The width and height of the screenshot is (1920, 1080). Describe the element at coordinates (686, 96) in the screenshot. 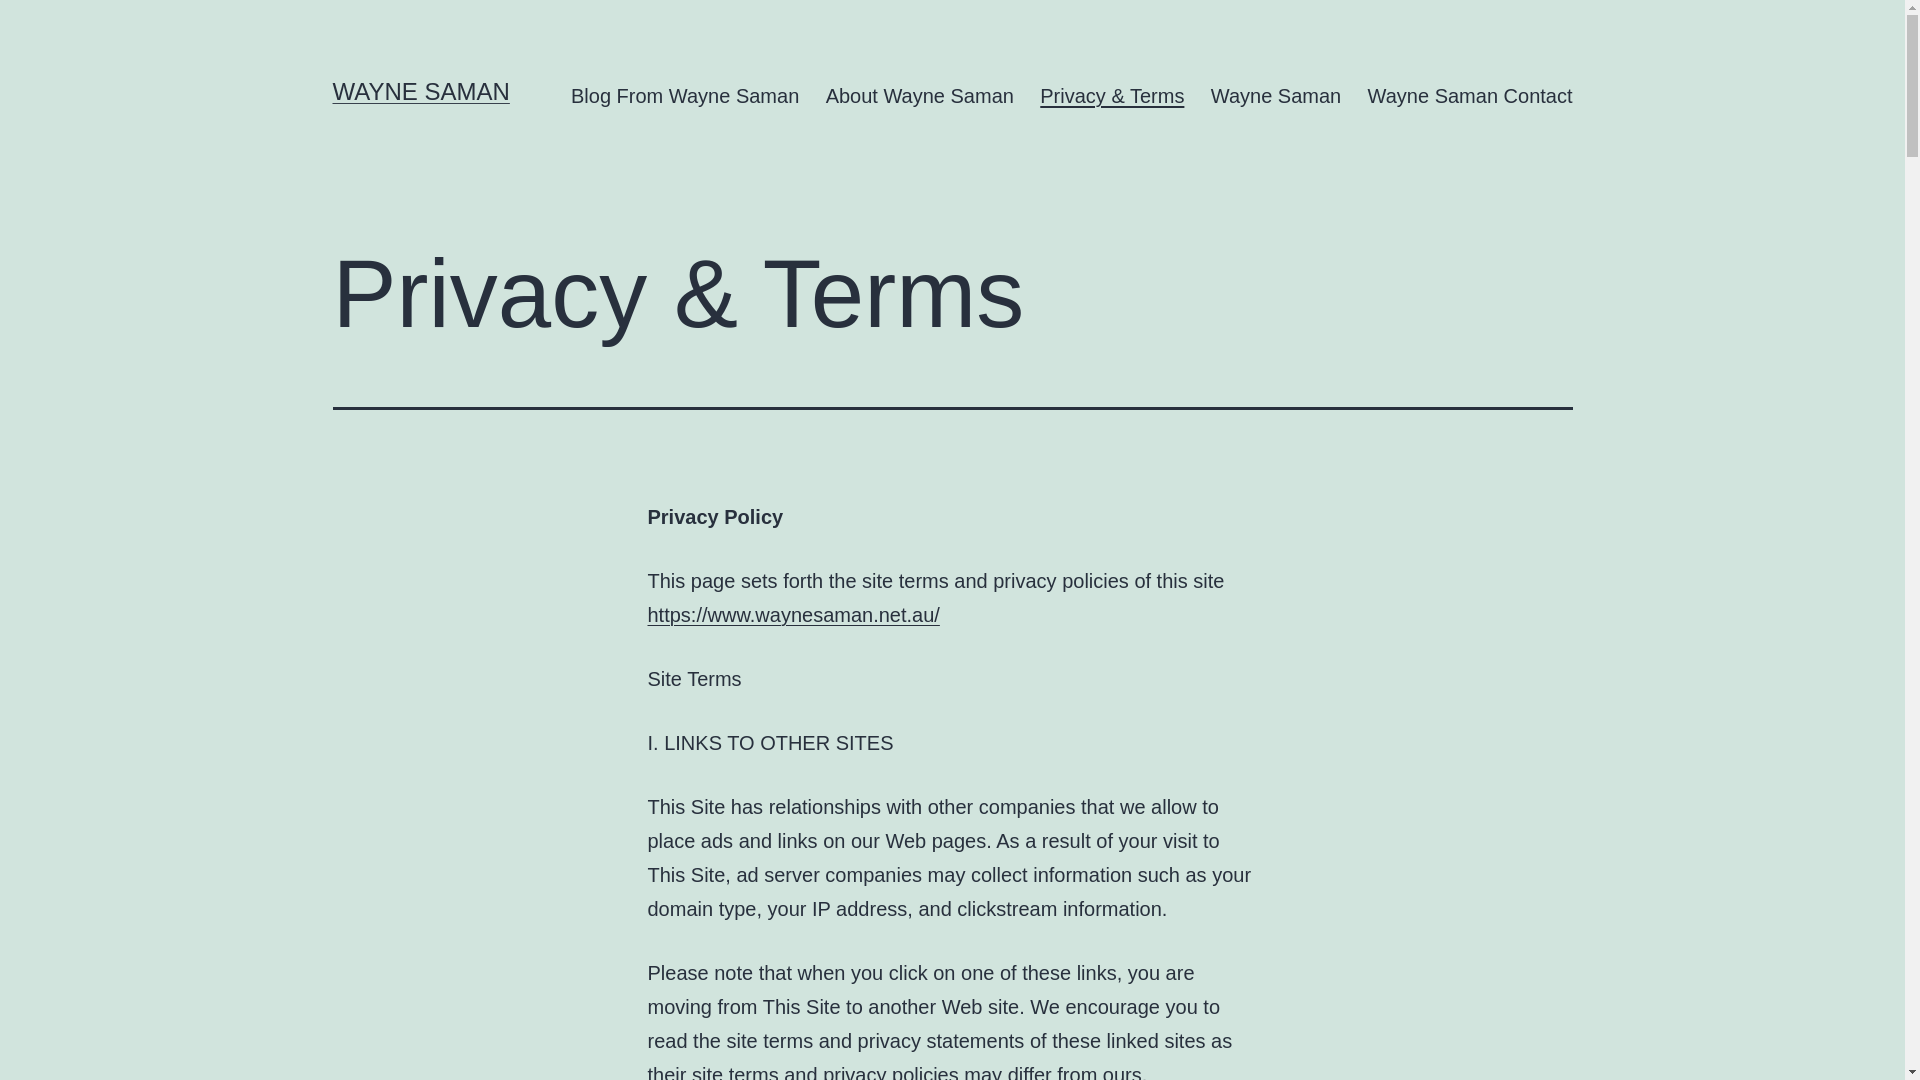

I see `Blog From Wayne Saman` at that location.